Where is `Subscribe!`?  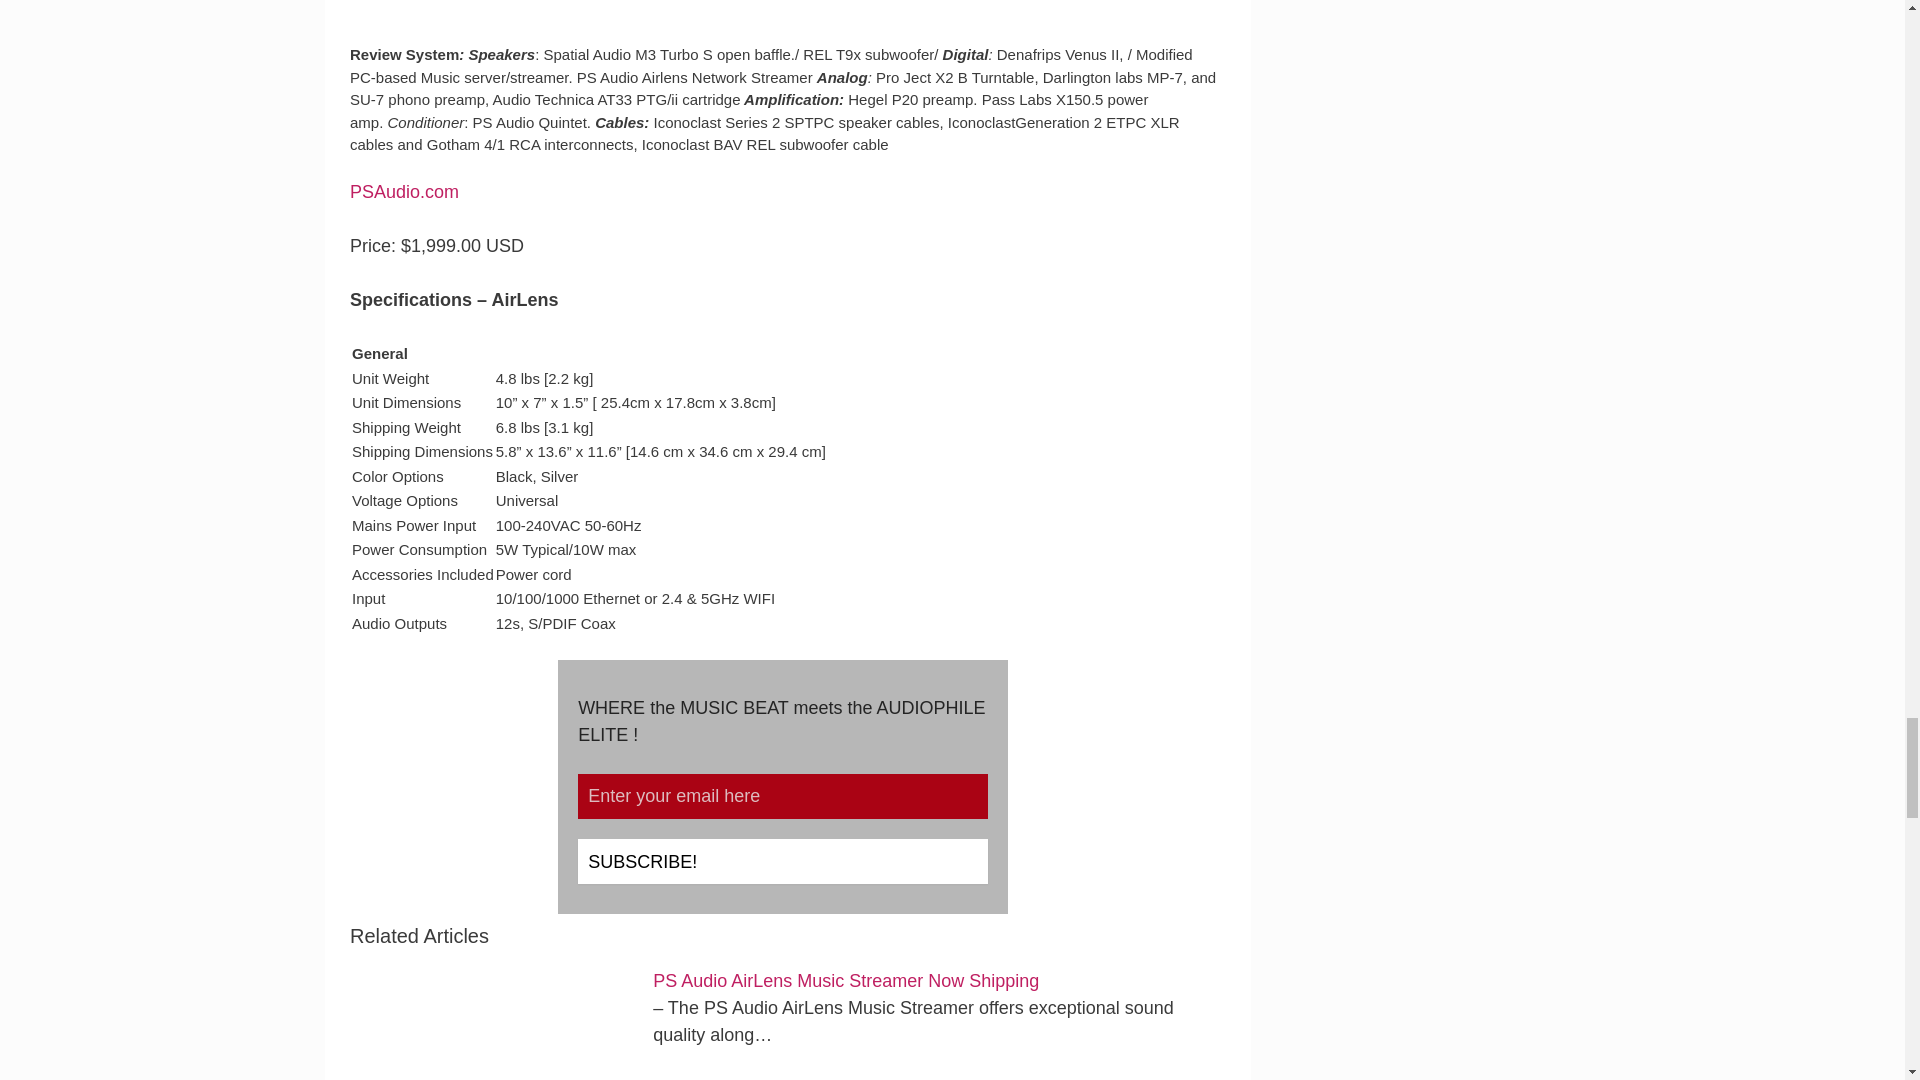 Subscribe! is located at coordinates (782, 862).